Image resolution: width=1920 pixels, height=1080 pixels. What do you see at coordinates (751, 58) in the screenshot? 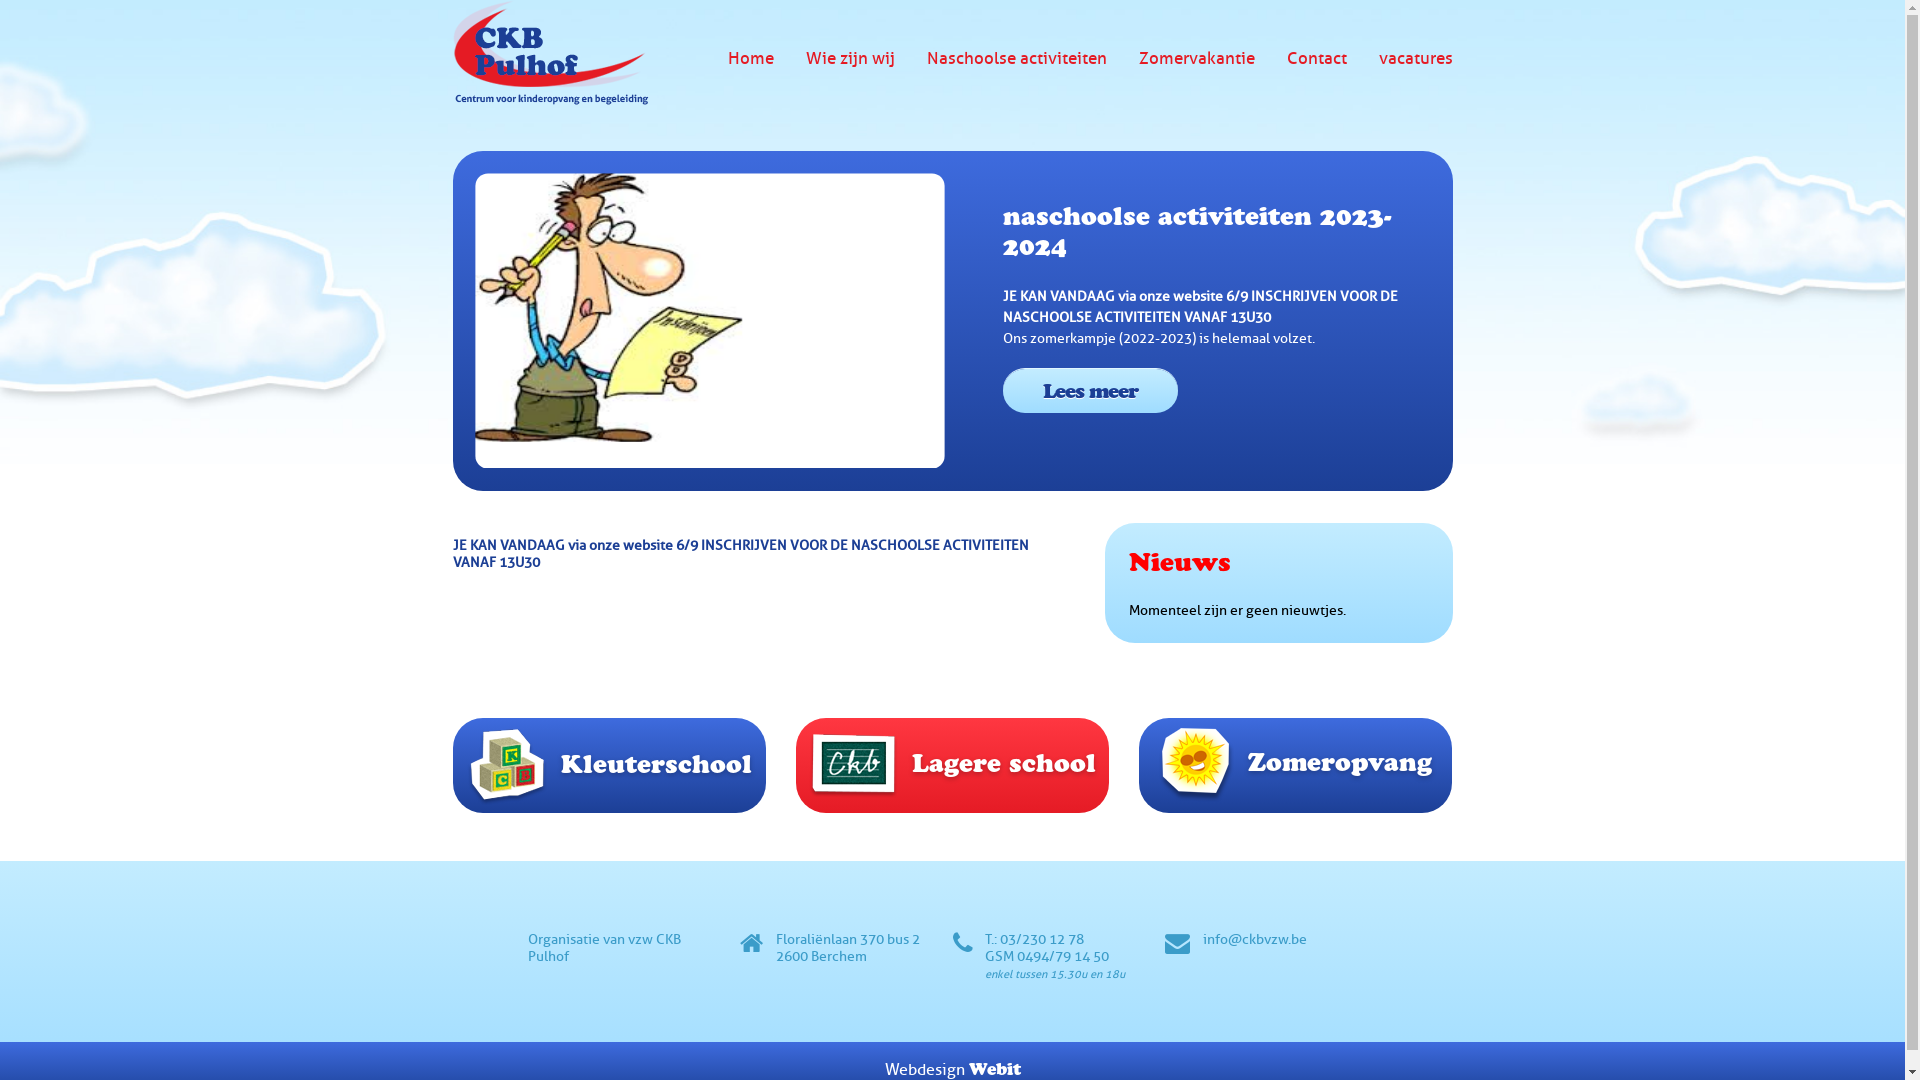
I see `Home` at bounding box center [751, 58].